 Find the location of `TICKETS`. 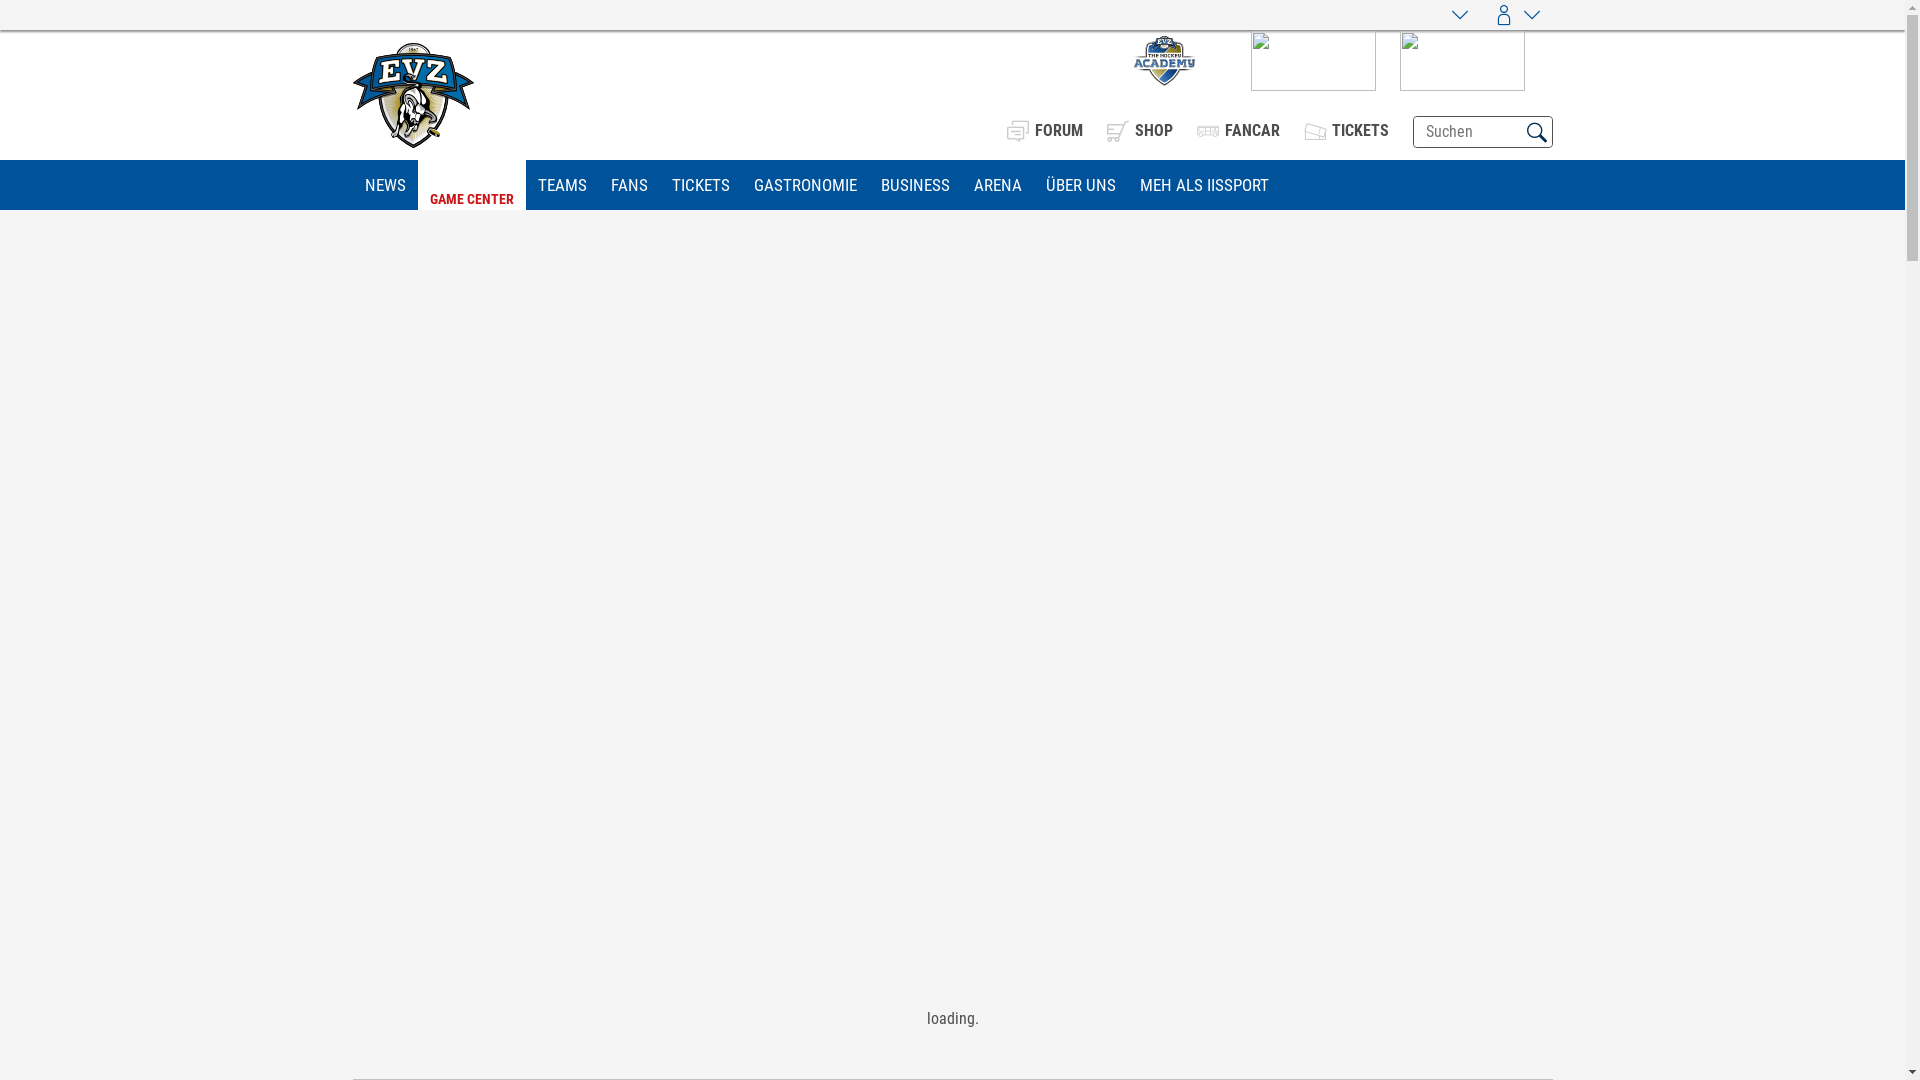

TICKETS is located at coordinates (1346, 130).